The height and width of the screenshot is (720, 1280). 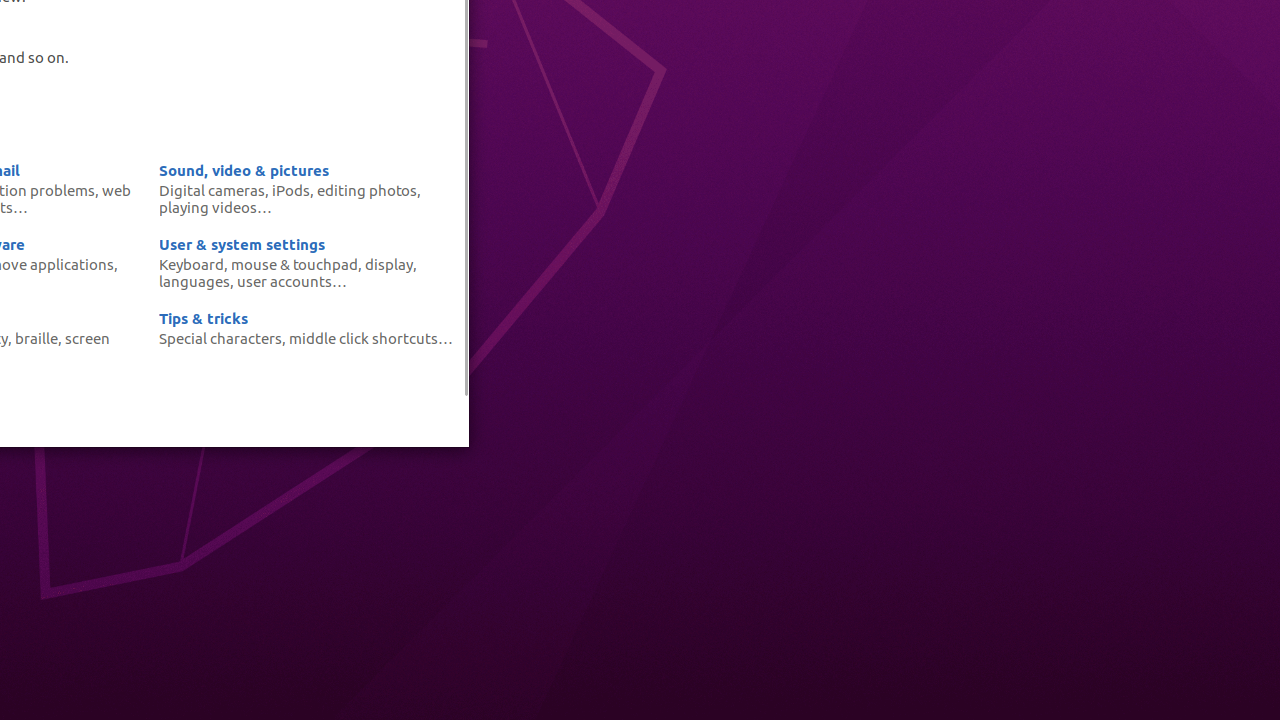 I want to click on languages, so click(x=194, y=281).